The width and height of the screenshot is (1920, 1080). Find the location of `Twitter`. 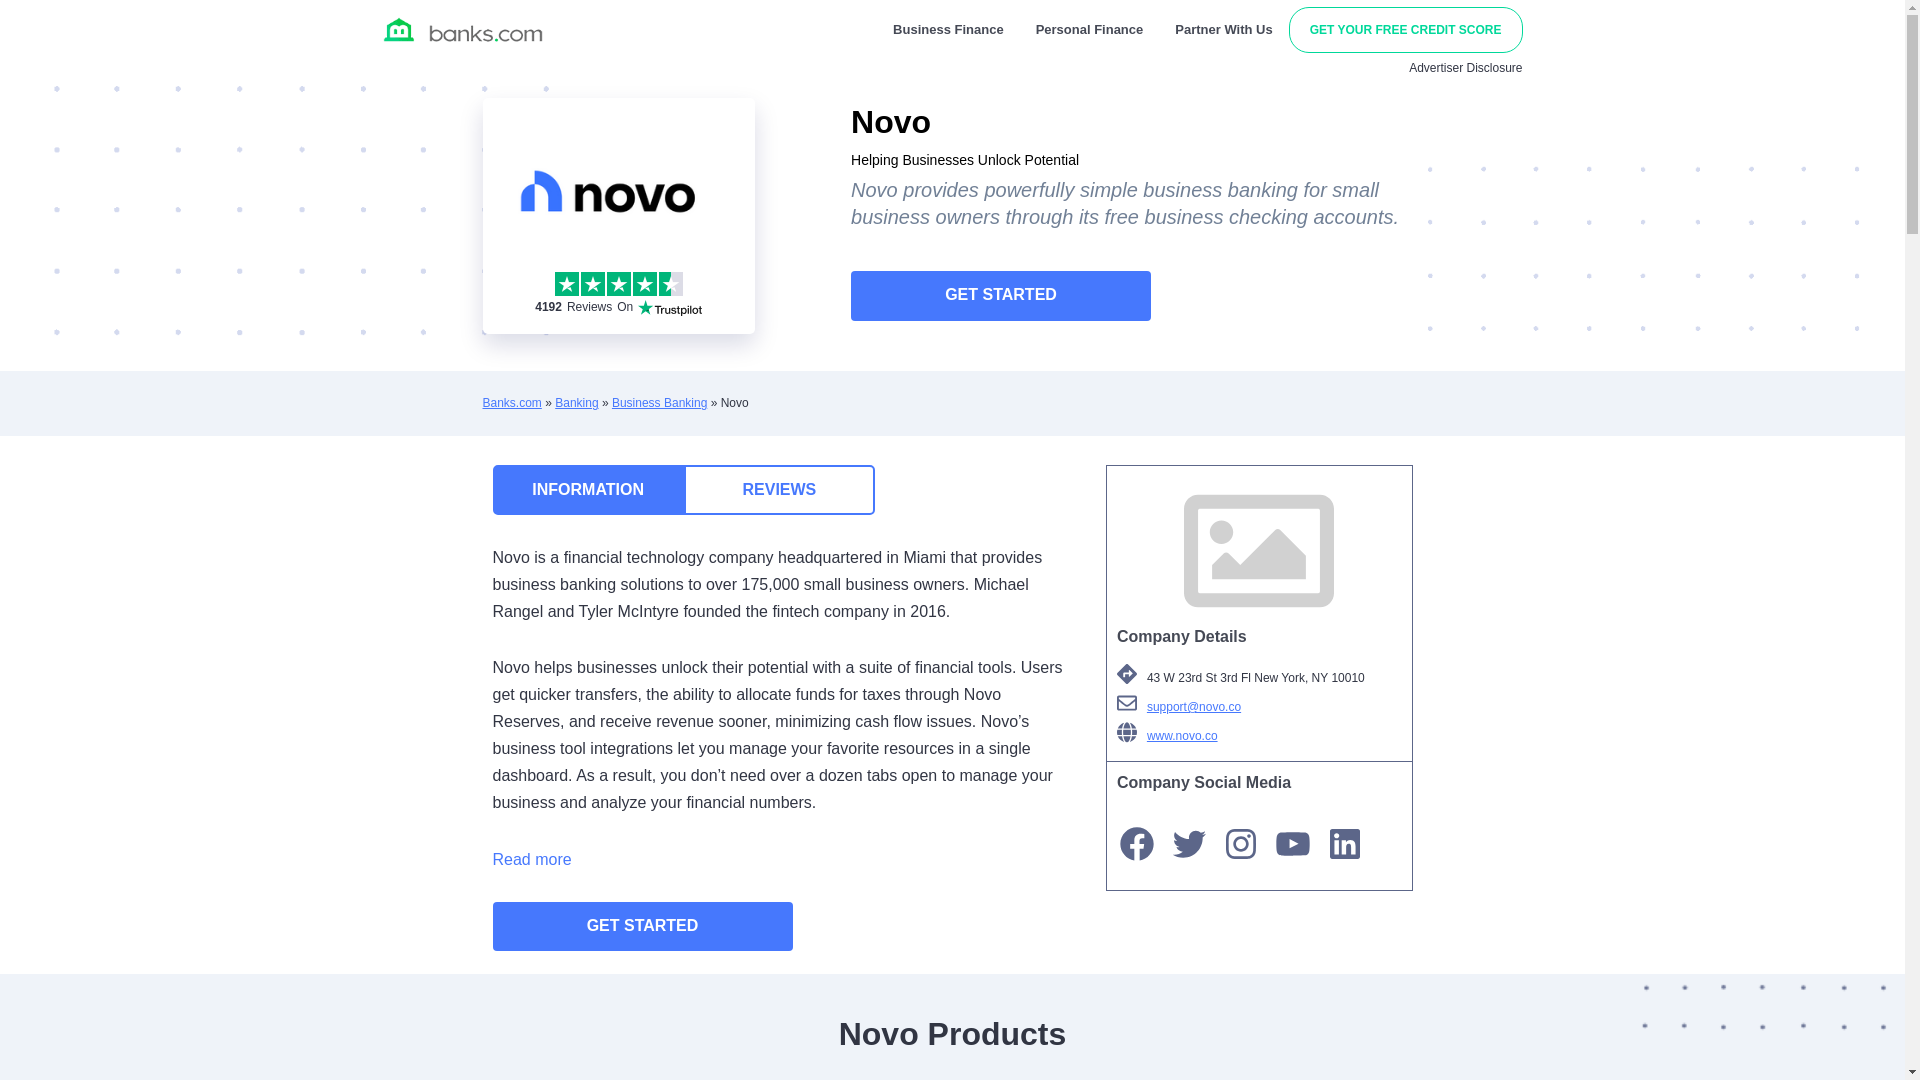

Twitter is located at coordinates (1224, 29).